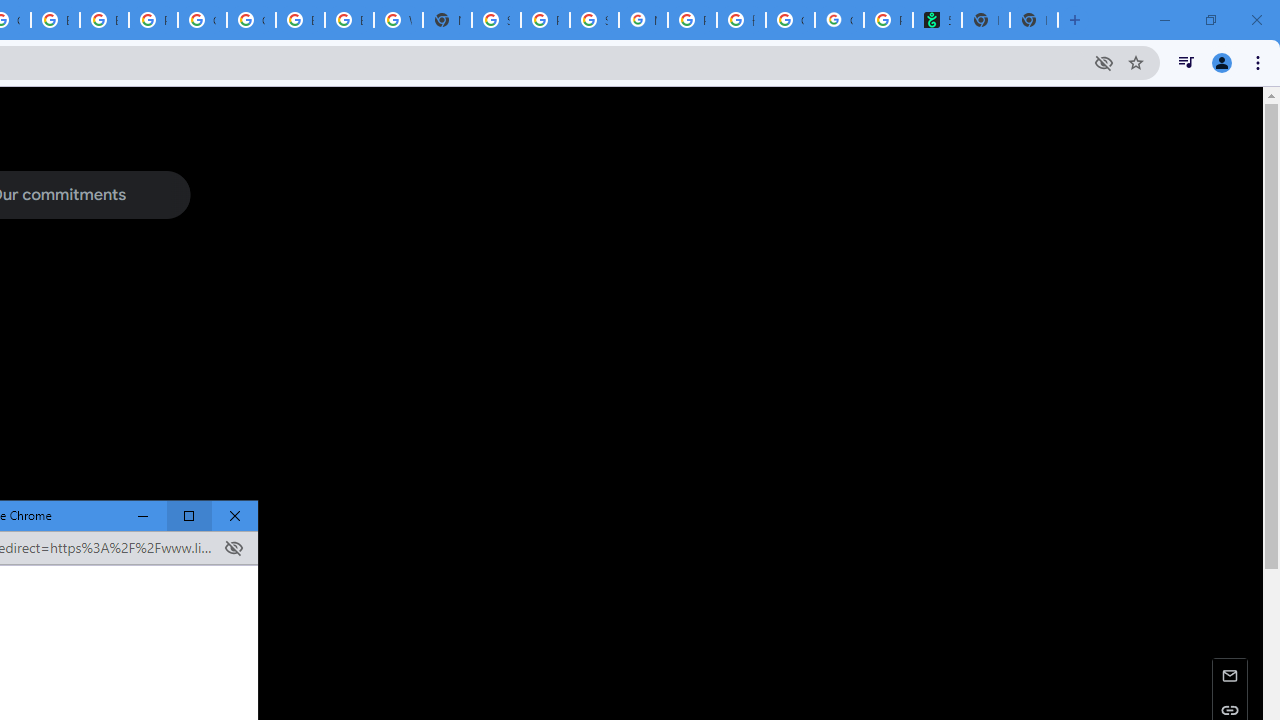  What do you see at coordinates (1230, 674) in the screenshot?
I see `Share this page (Email)` at bounding box center [1230, 674].